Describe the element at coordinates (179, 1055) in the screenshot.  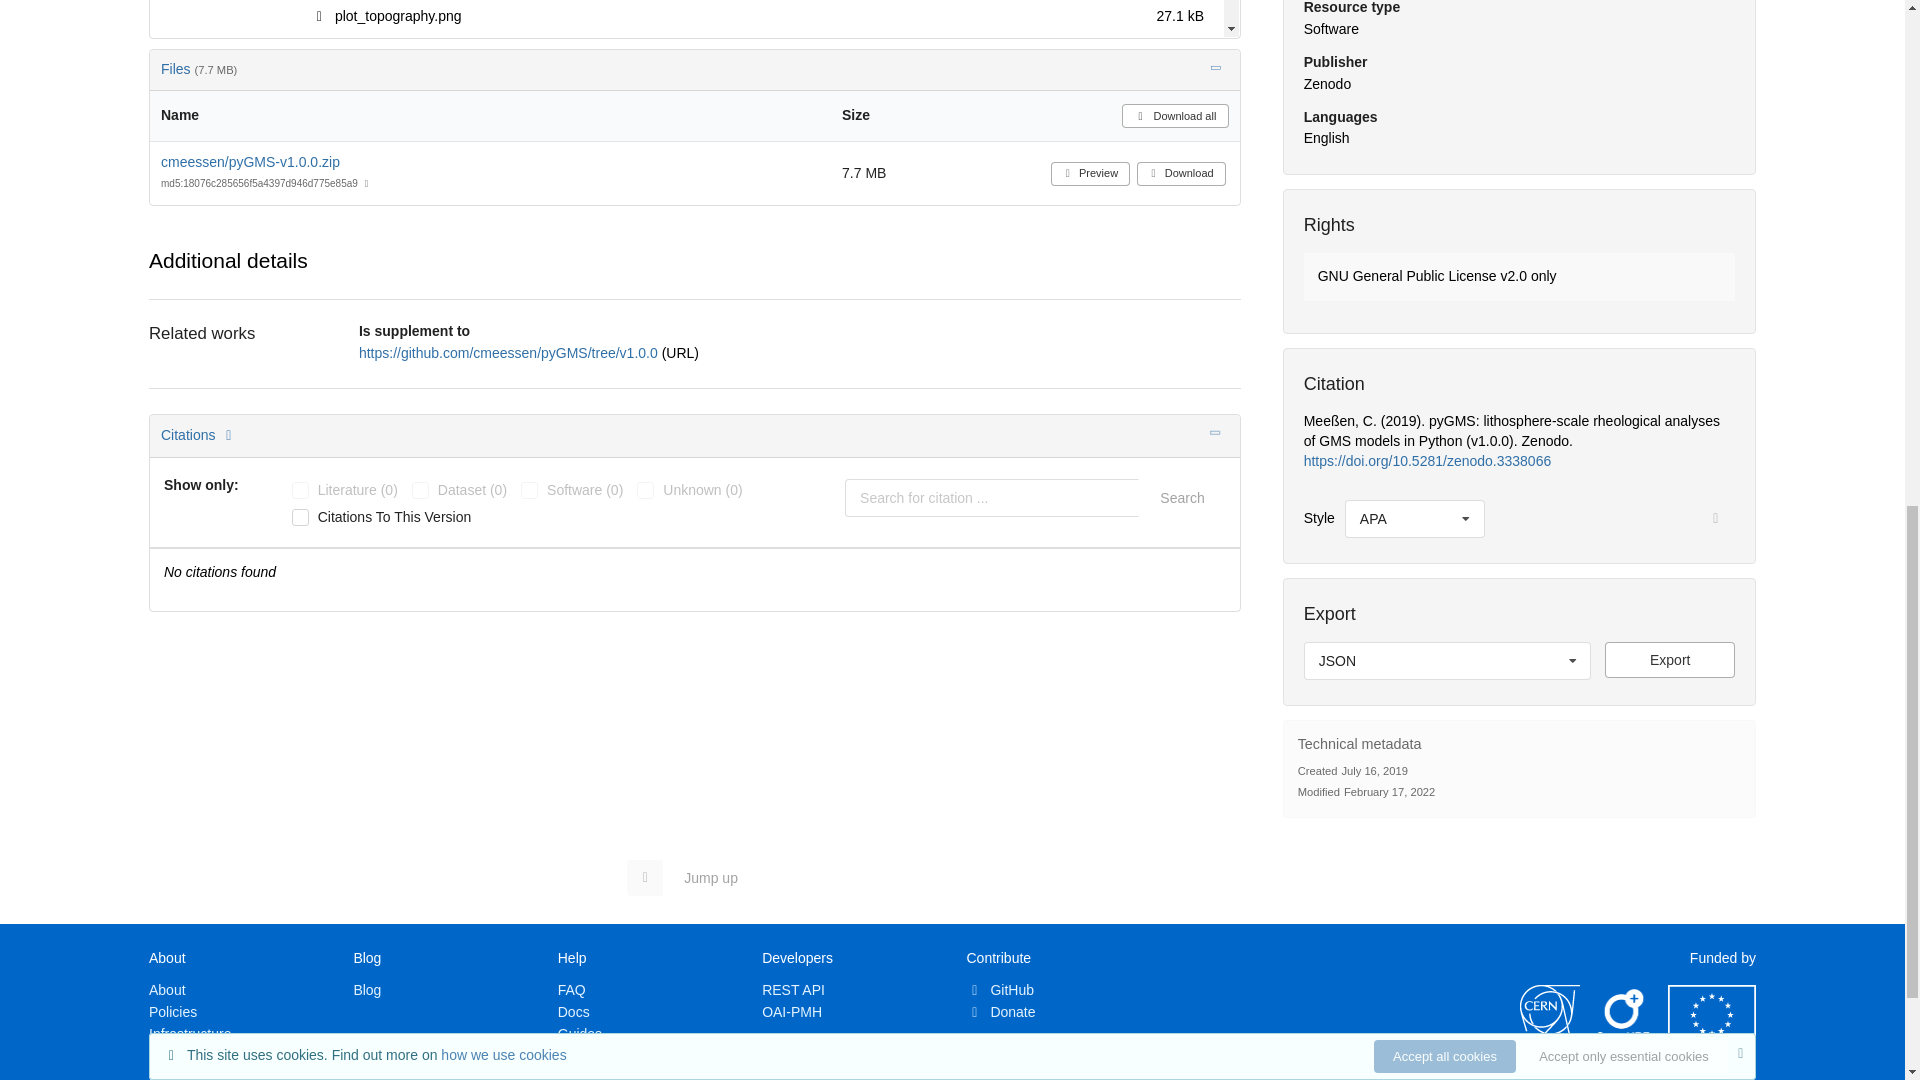
I see `Principles` at that location.